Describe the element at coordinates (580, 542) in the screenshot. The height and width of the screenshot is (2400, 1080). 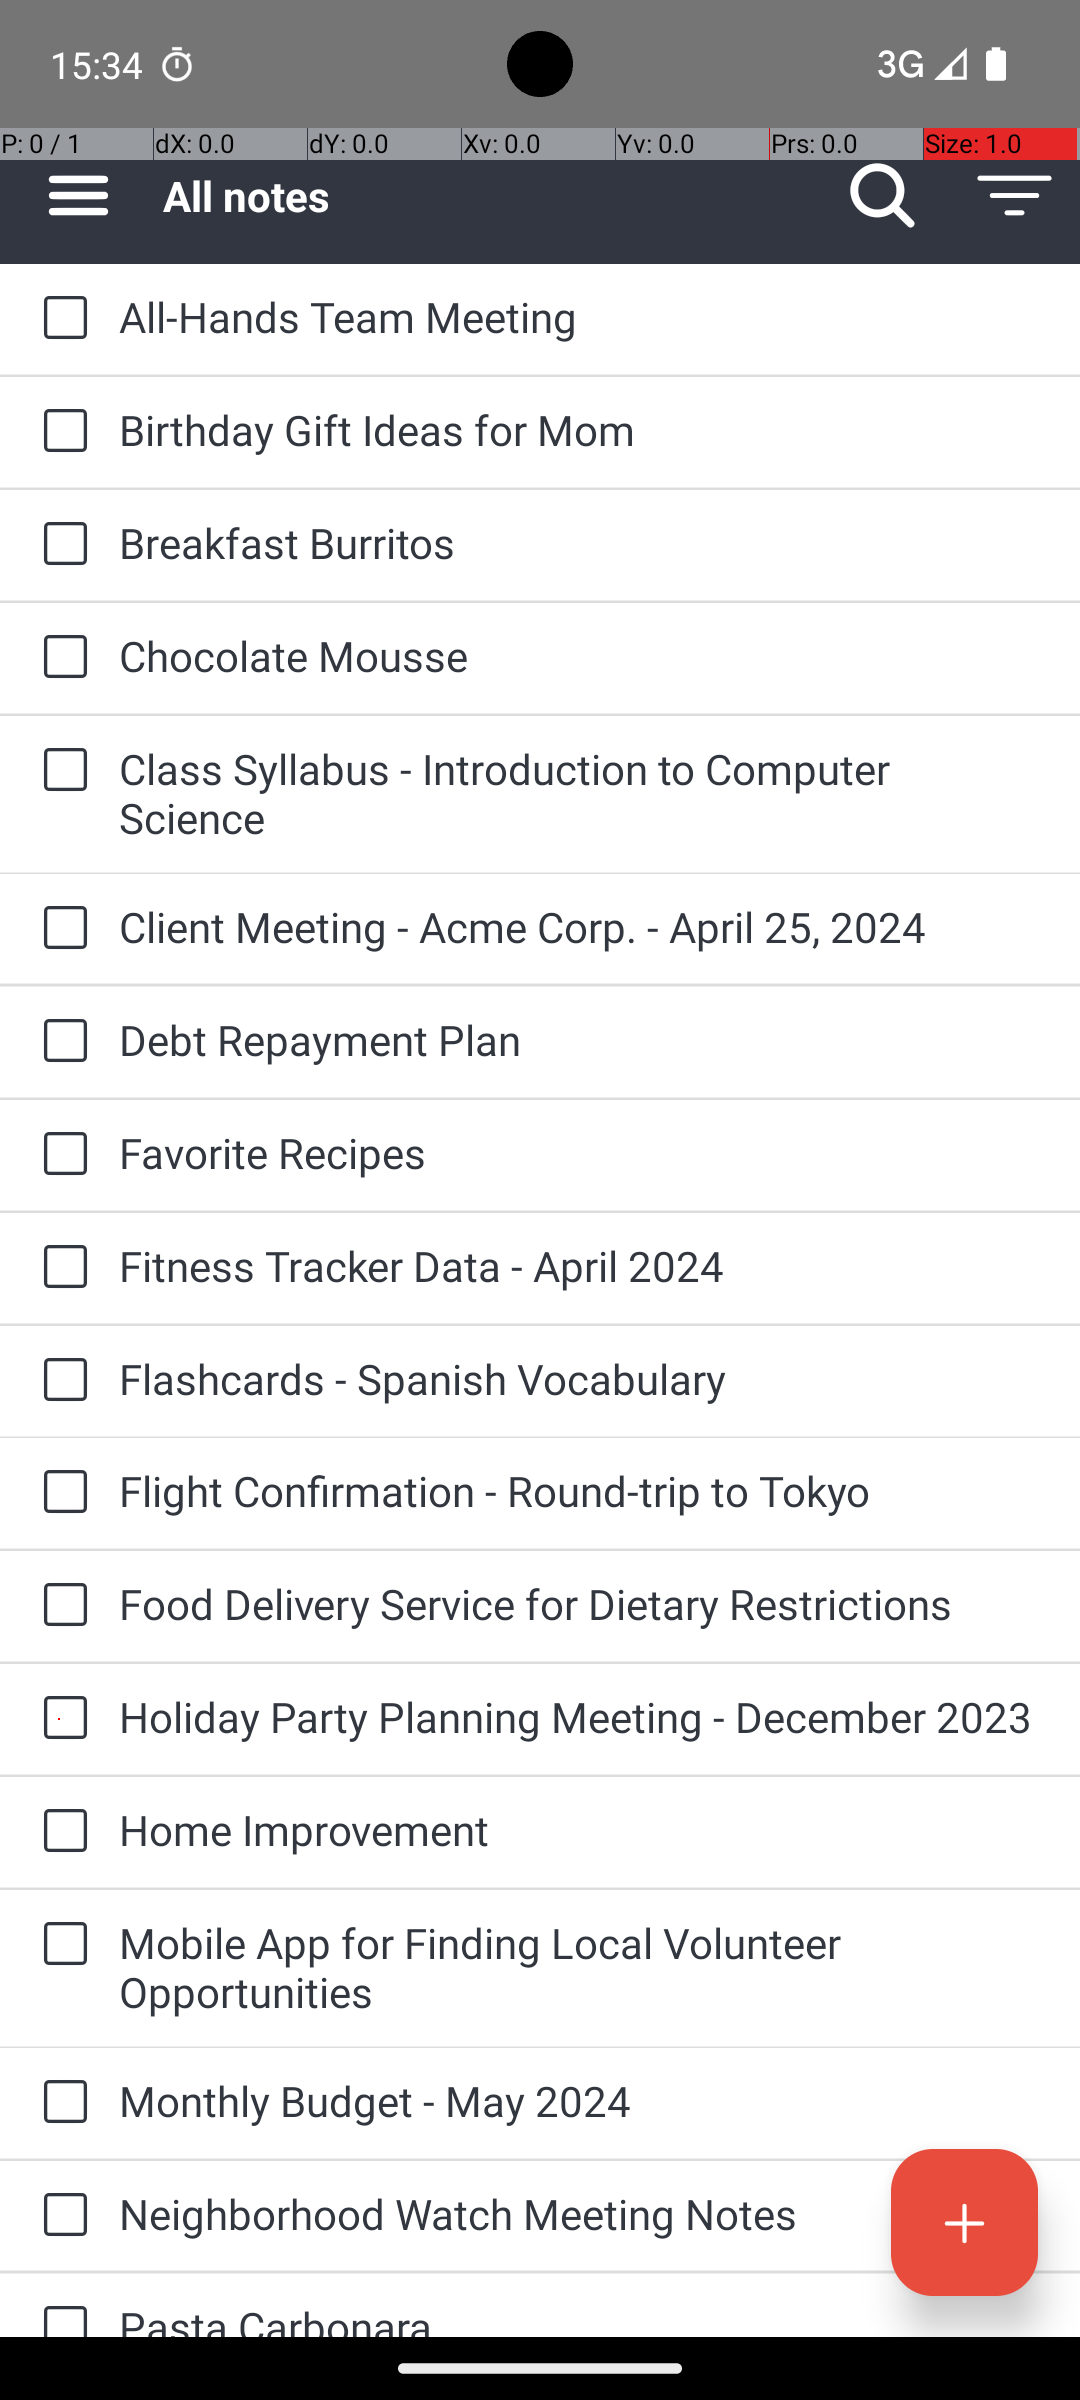
I see `Breakfast Burritos` at that location.